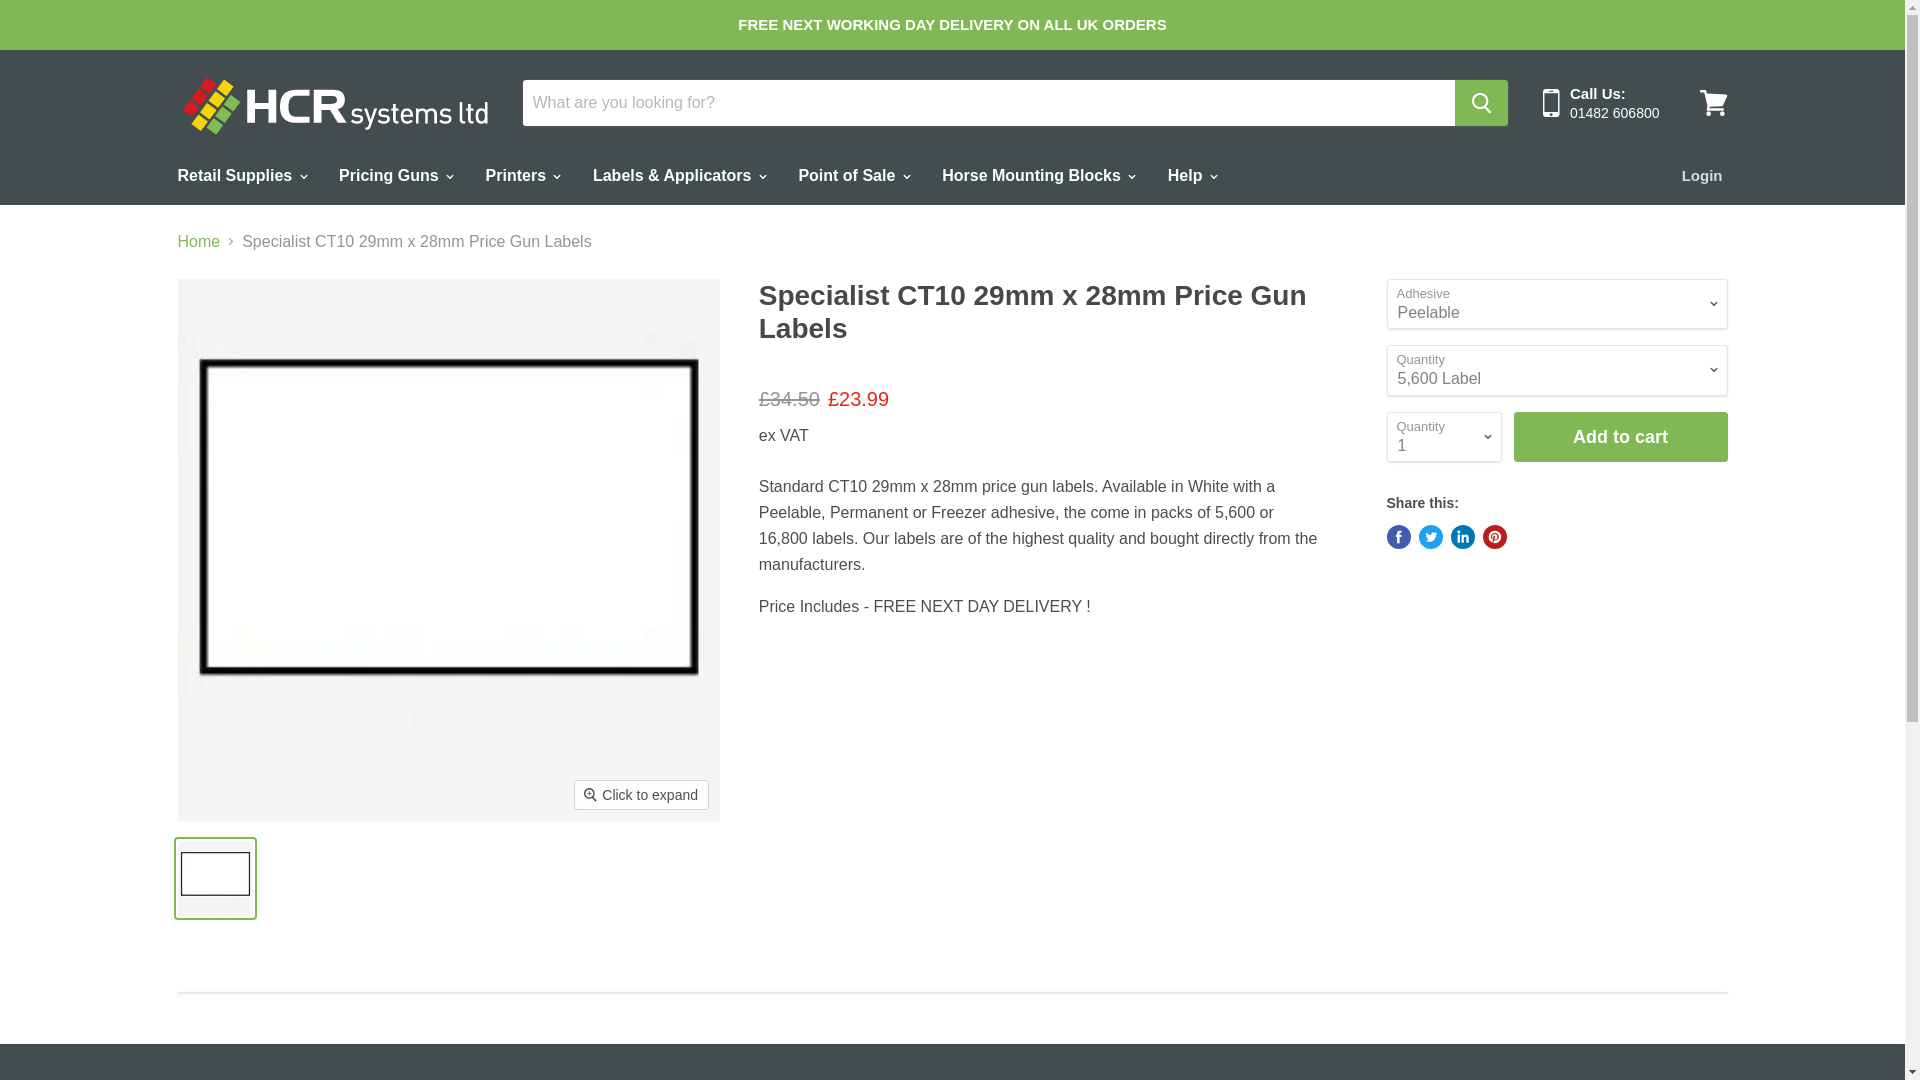 The width and height of the screenshot is (1920, 1080). What do you see at coordinates (395, 174) in the screenshot?
I see `Pricing Guns` at bounding box center [395, 174].